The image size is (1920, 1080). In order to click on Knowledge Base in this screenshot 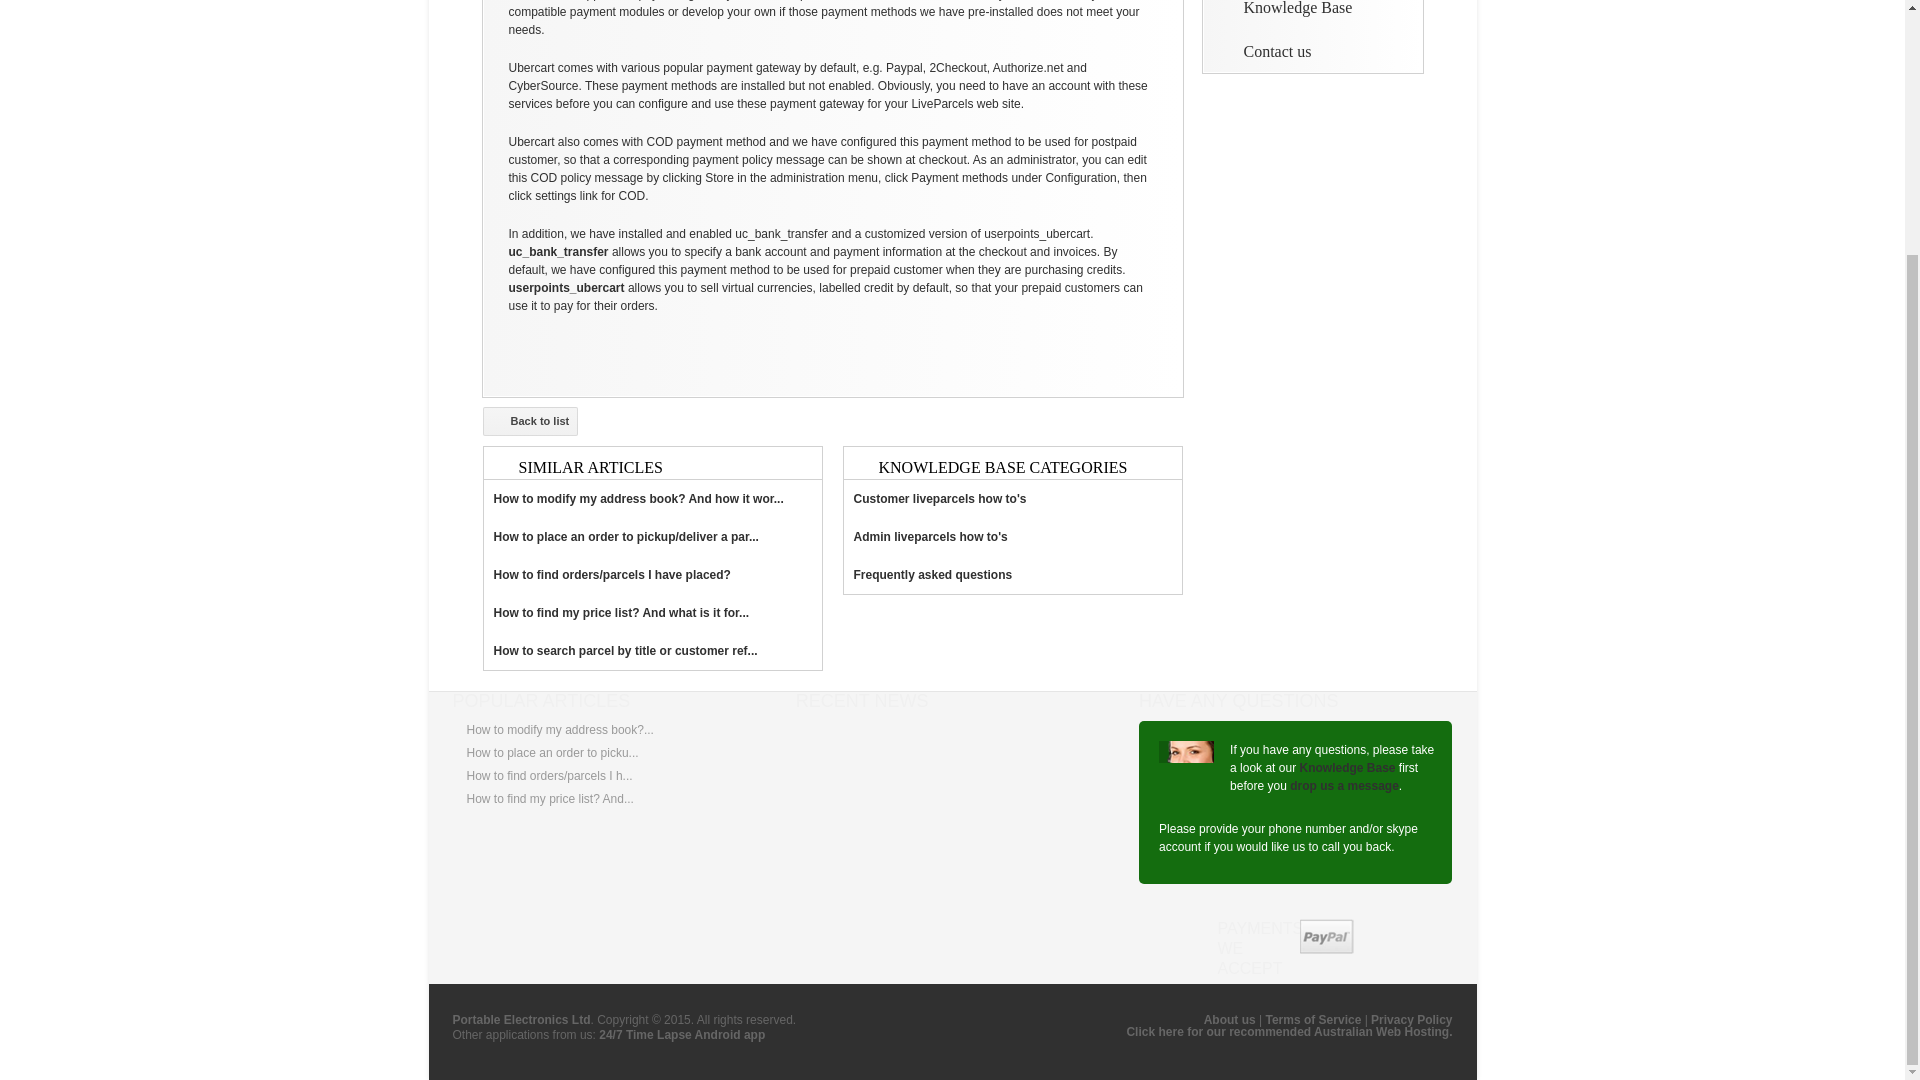, I will do `click(1347, 768)`.